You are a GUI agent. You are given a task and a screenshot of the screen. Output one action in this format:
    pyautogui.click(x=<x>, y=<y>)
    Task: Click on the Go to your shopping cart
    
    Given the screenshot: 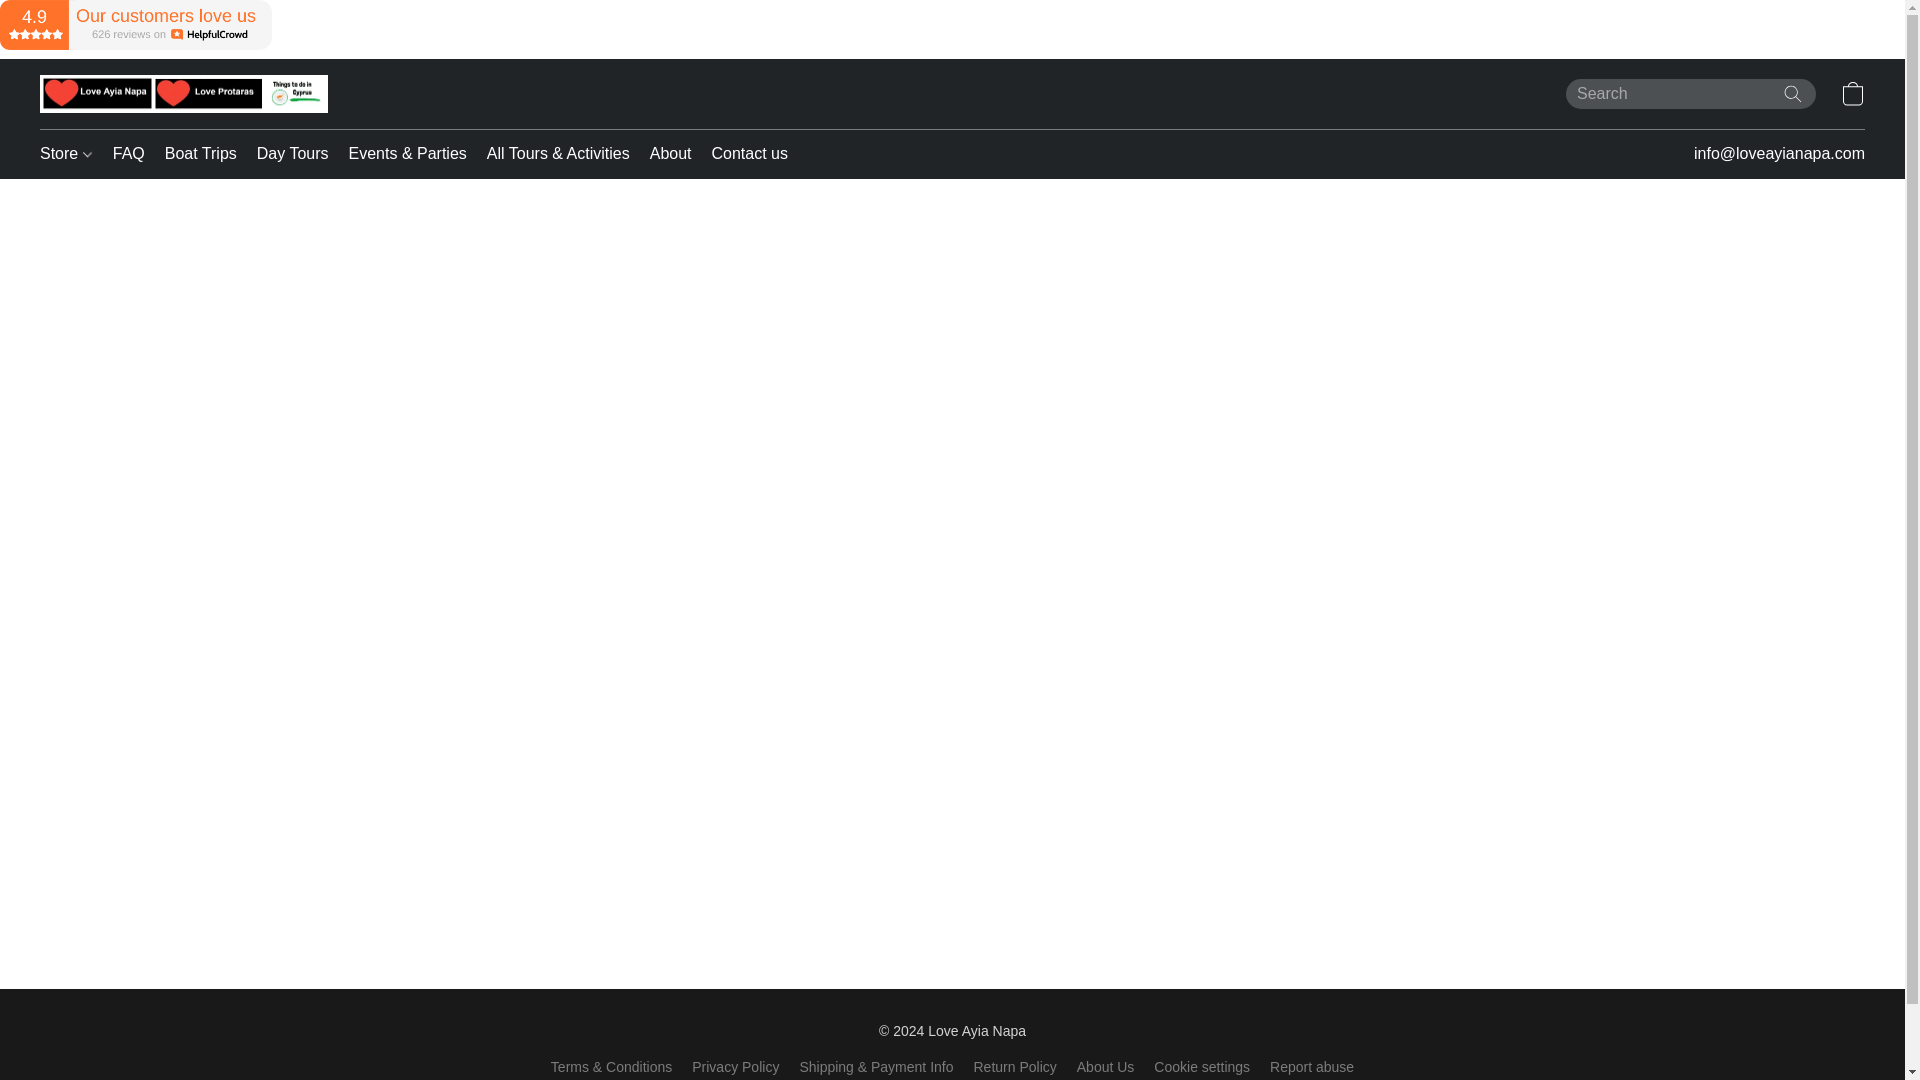 What is the action you would take?
    pyautogui.click(x=1852, y=94)
    